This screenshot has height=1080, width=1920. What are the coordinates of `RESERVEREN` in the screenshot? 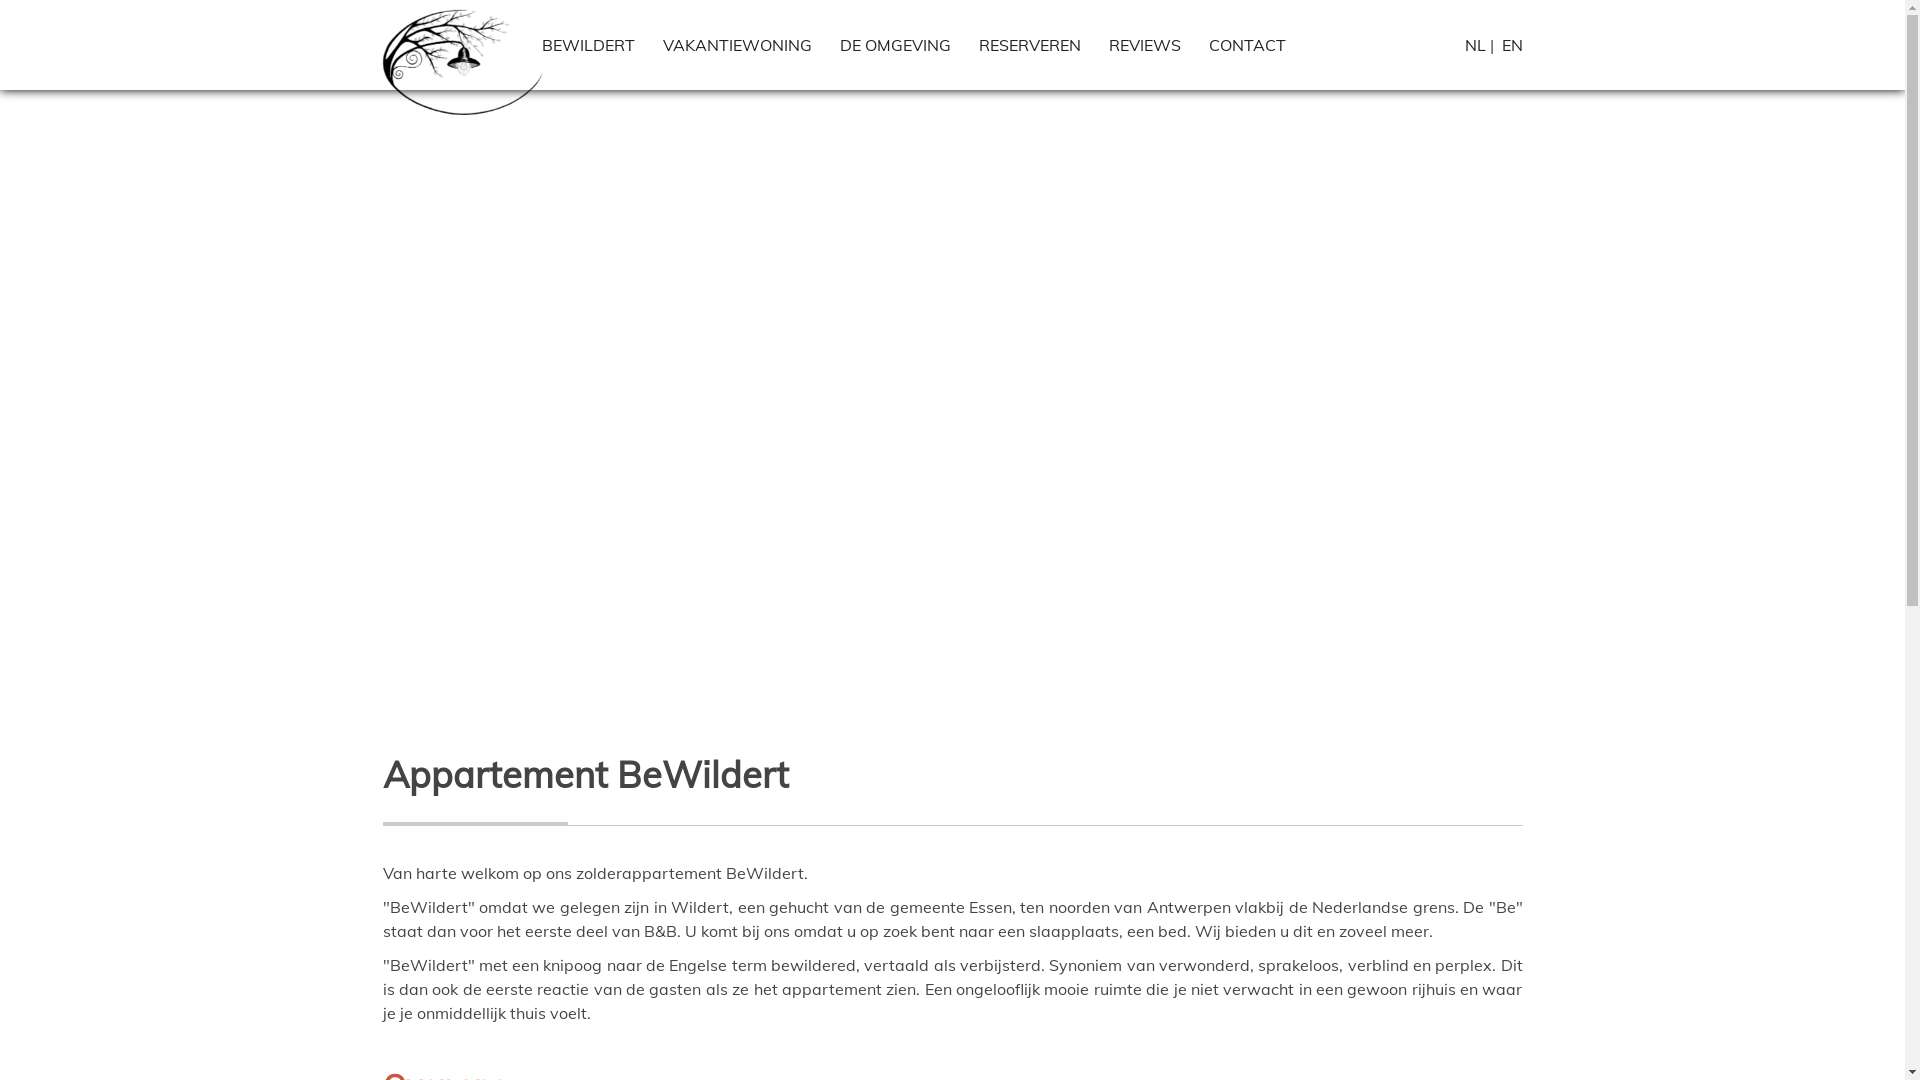 It's located at (1029, 45).